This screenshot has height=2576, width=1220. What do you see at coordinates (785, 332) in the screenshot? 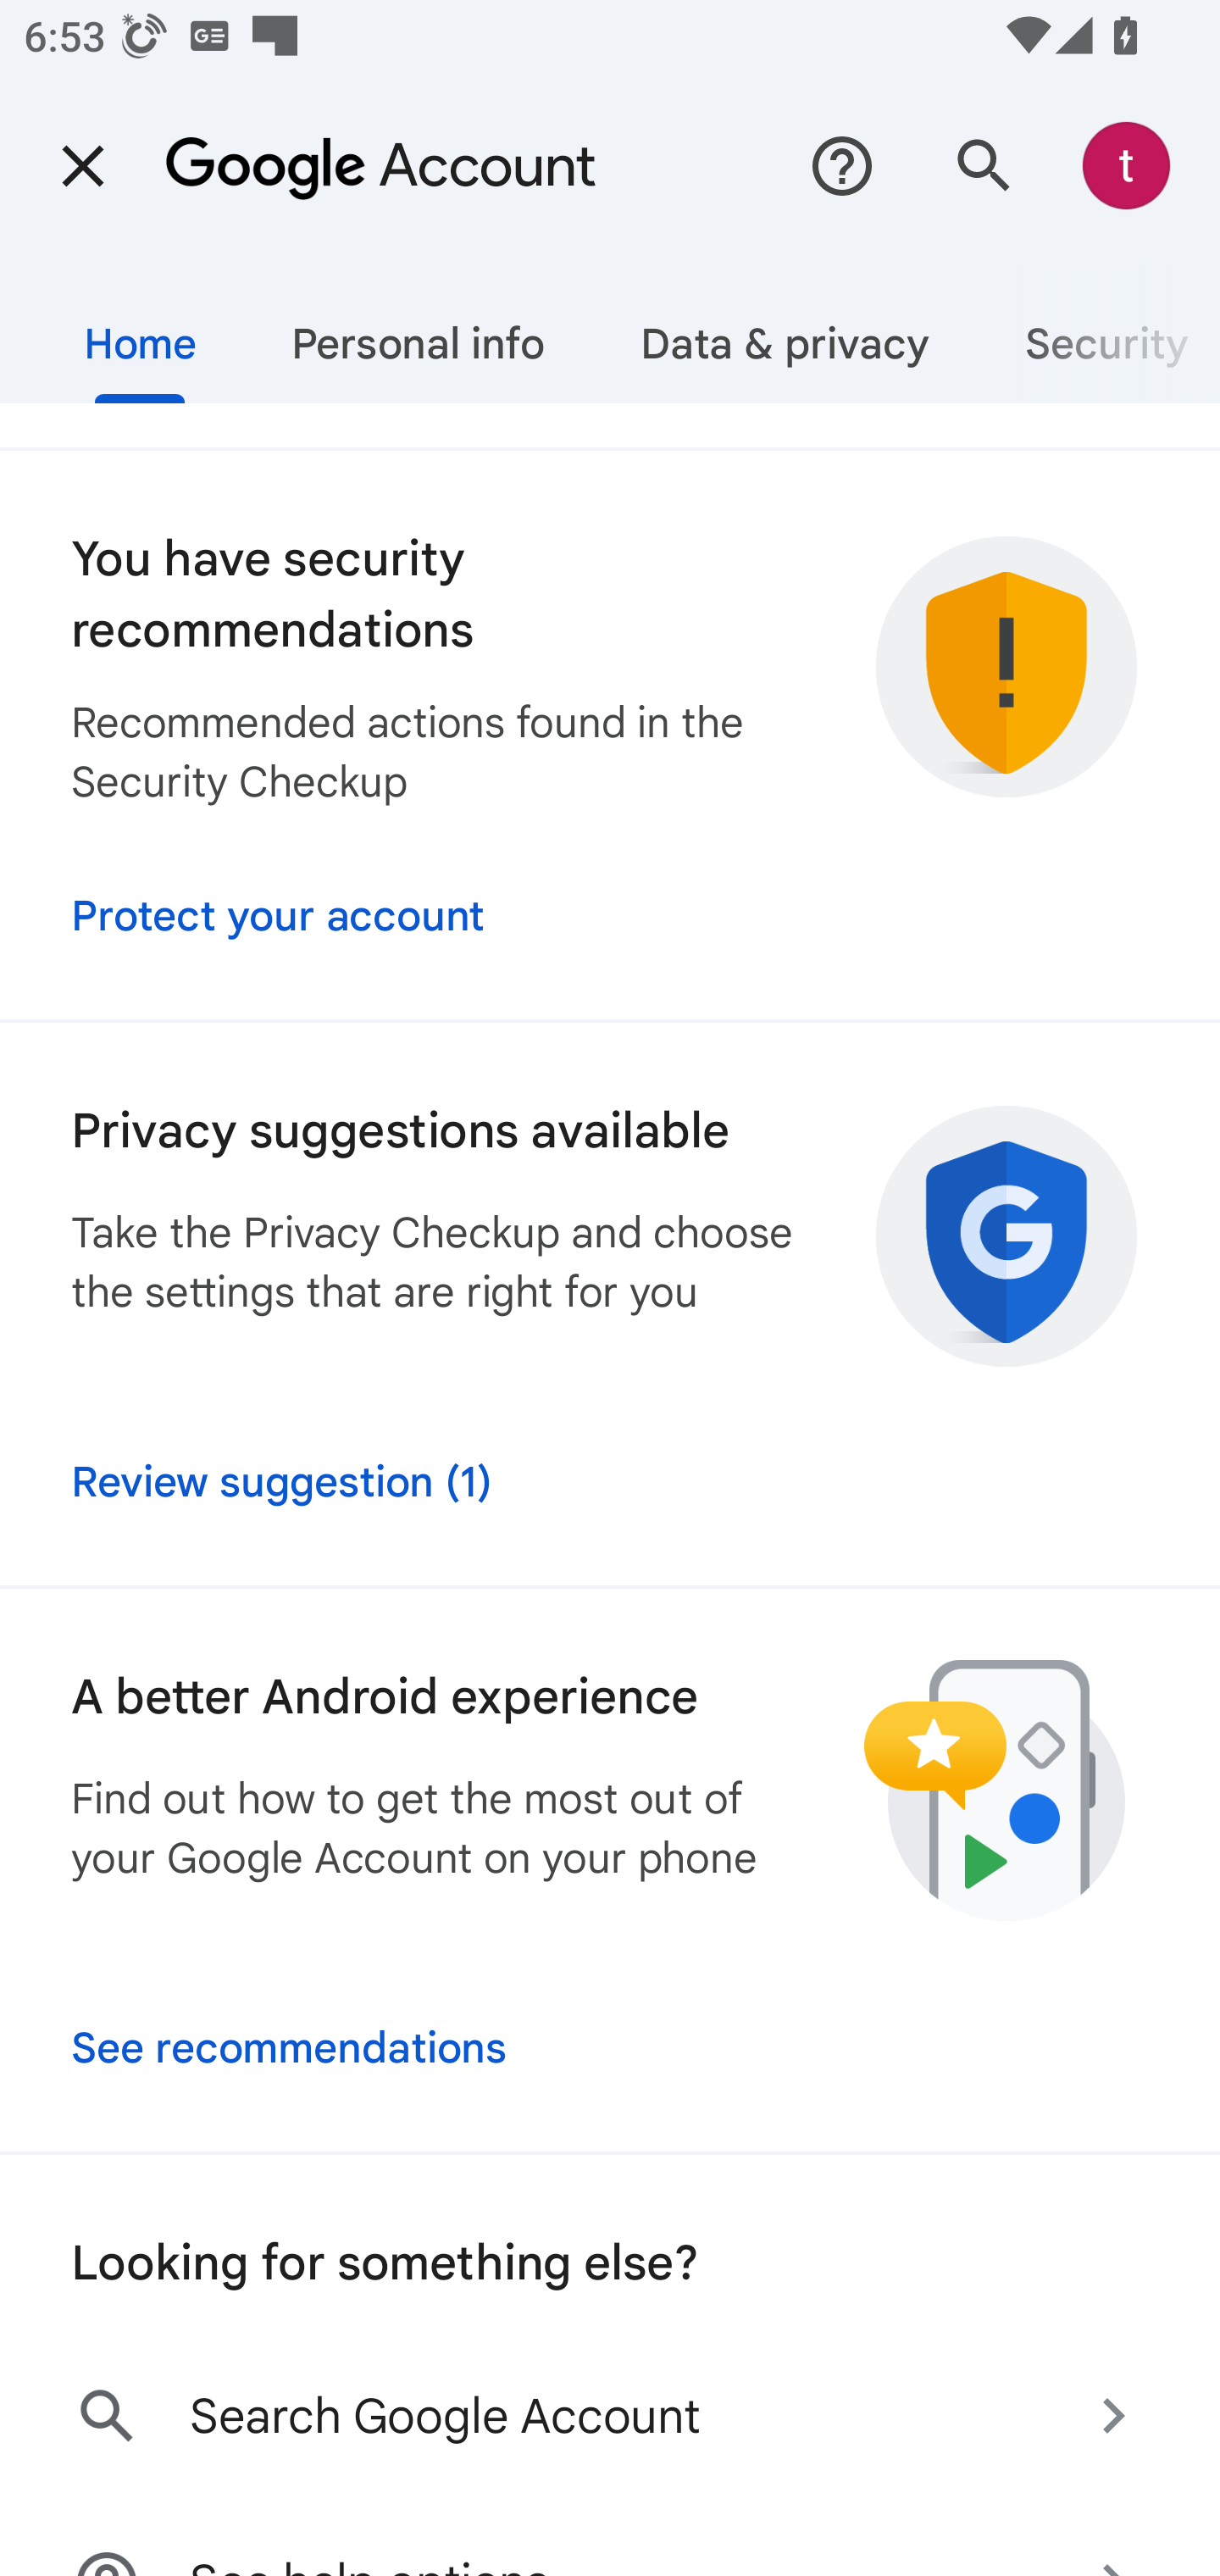
I see `Data & privacy` at bounding box center [785, 332].